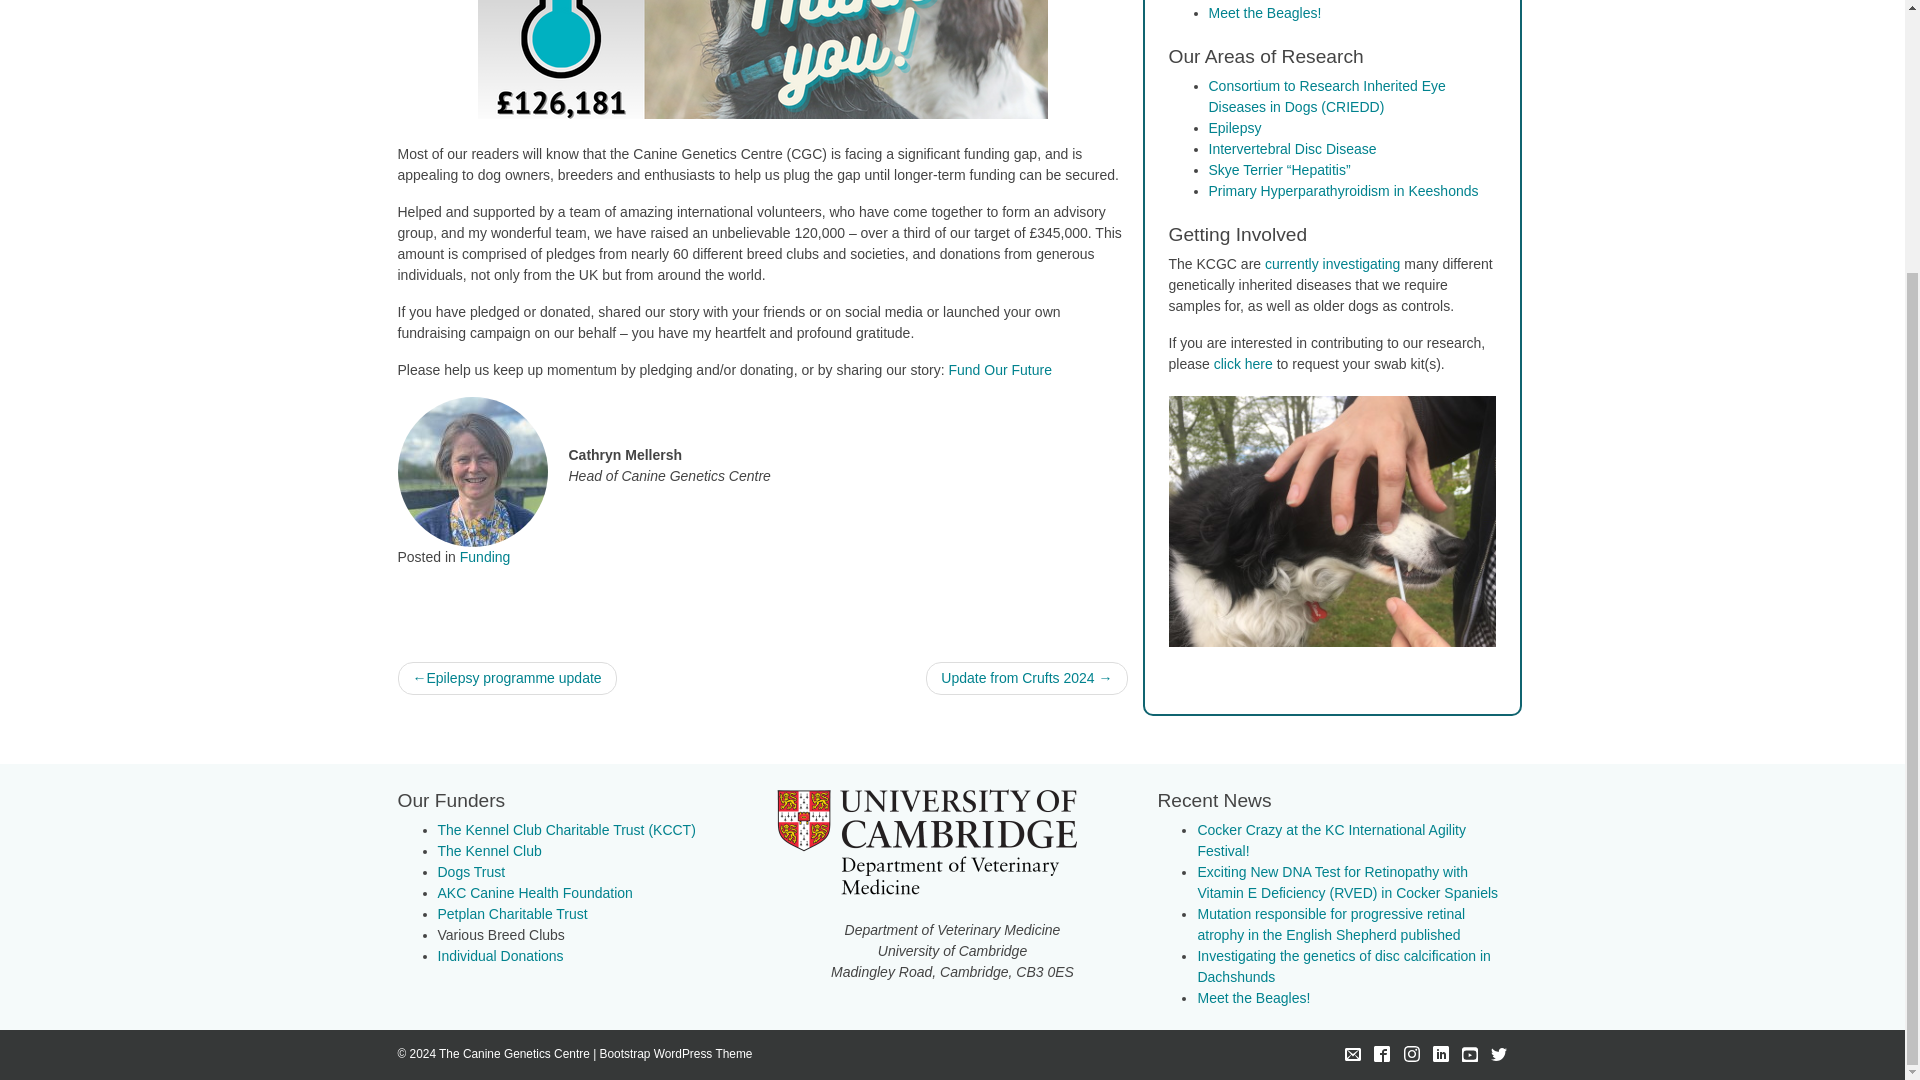 The height and width of the screenshot is (1080, 1920). What do you see at coordinates (1000, 370) in the screenshot?
I see `Fund Our Future` at bounding box center [1000, 370].